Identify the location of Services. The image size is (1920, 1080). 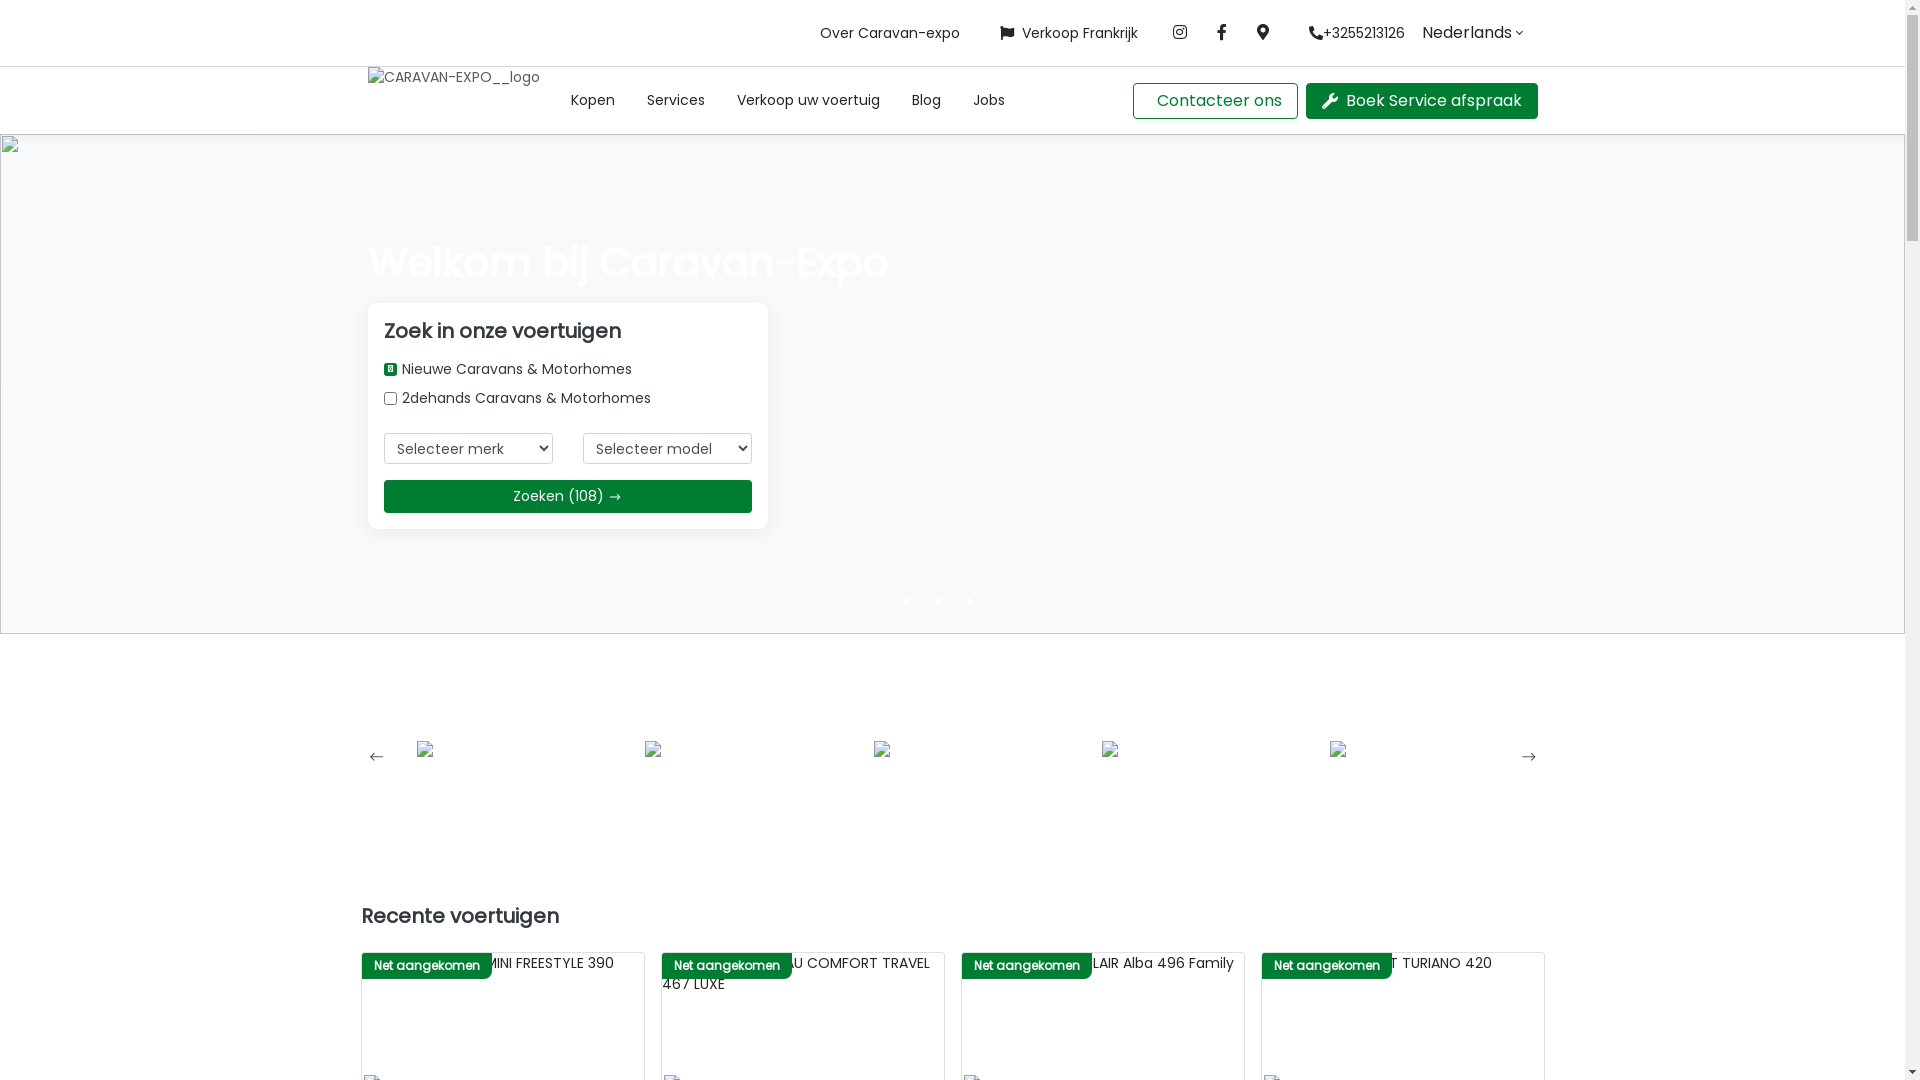
(675, 100).